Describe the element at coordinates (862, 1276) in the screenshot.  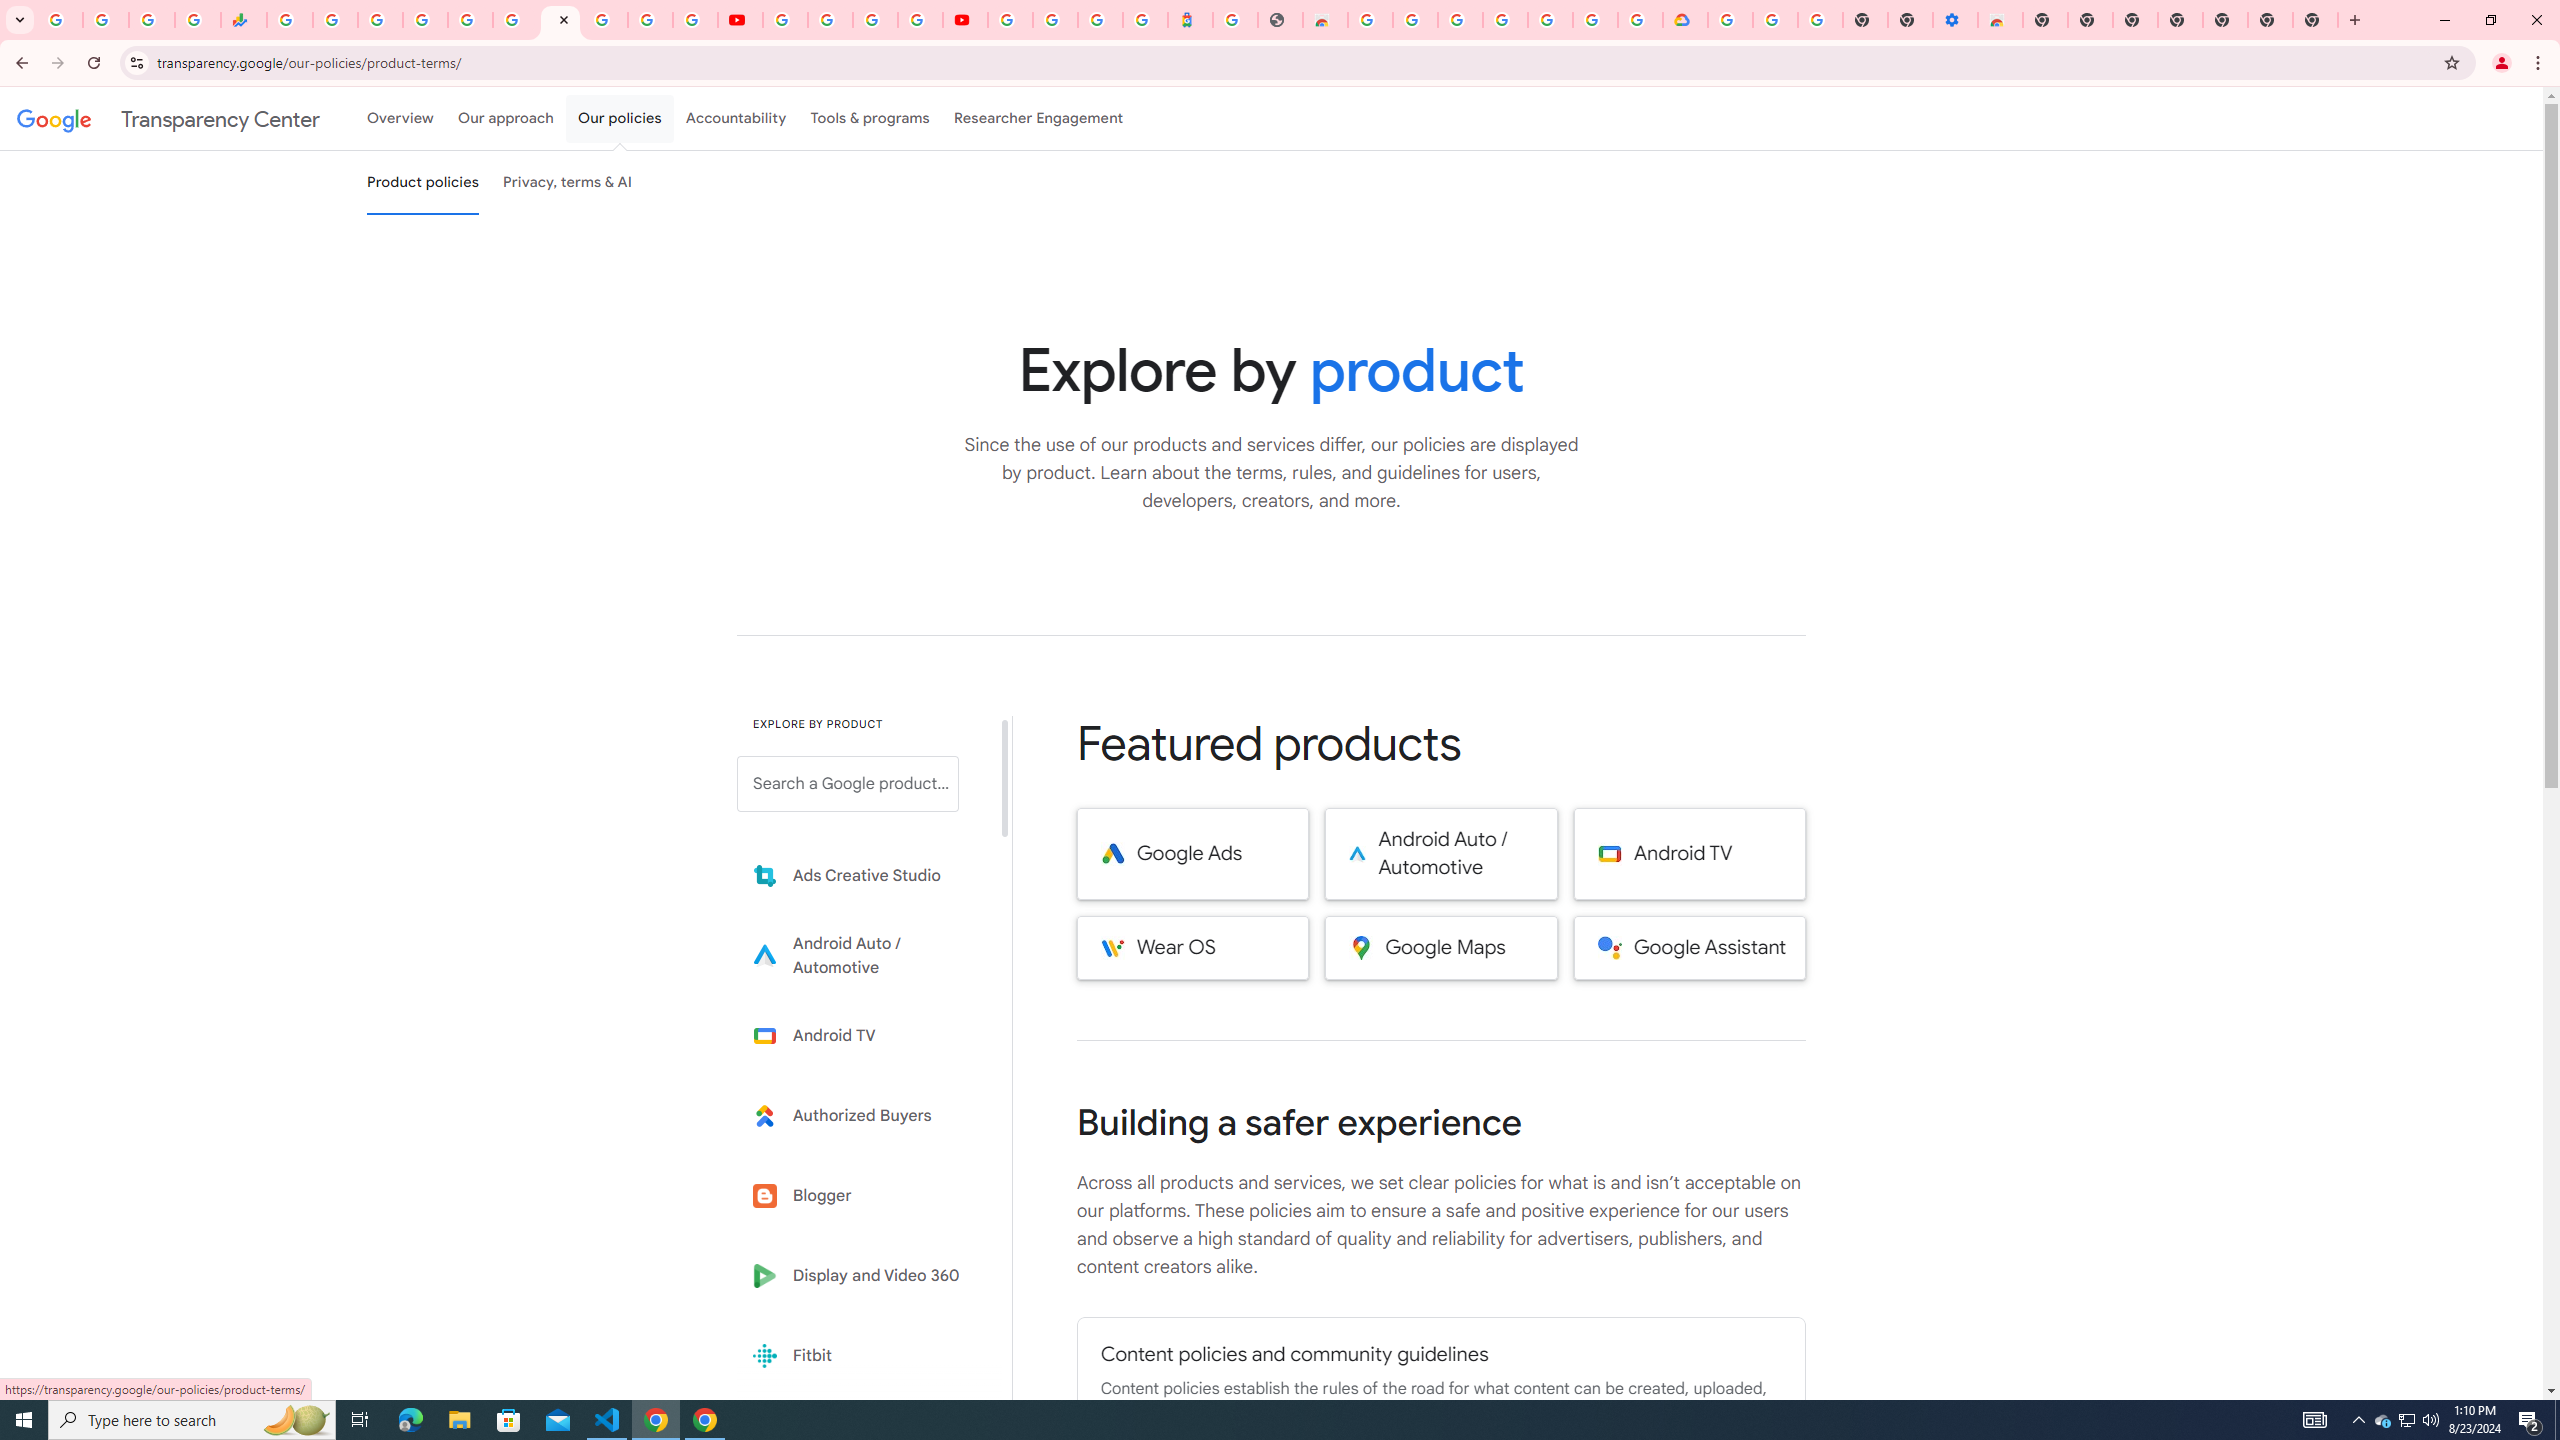
I see `Display and Video 360` at that location.